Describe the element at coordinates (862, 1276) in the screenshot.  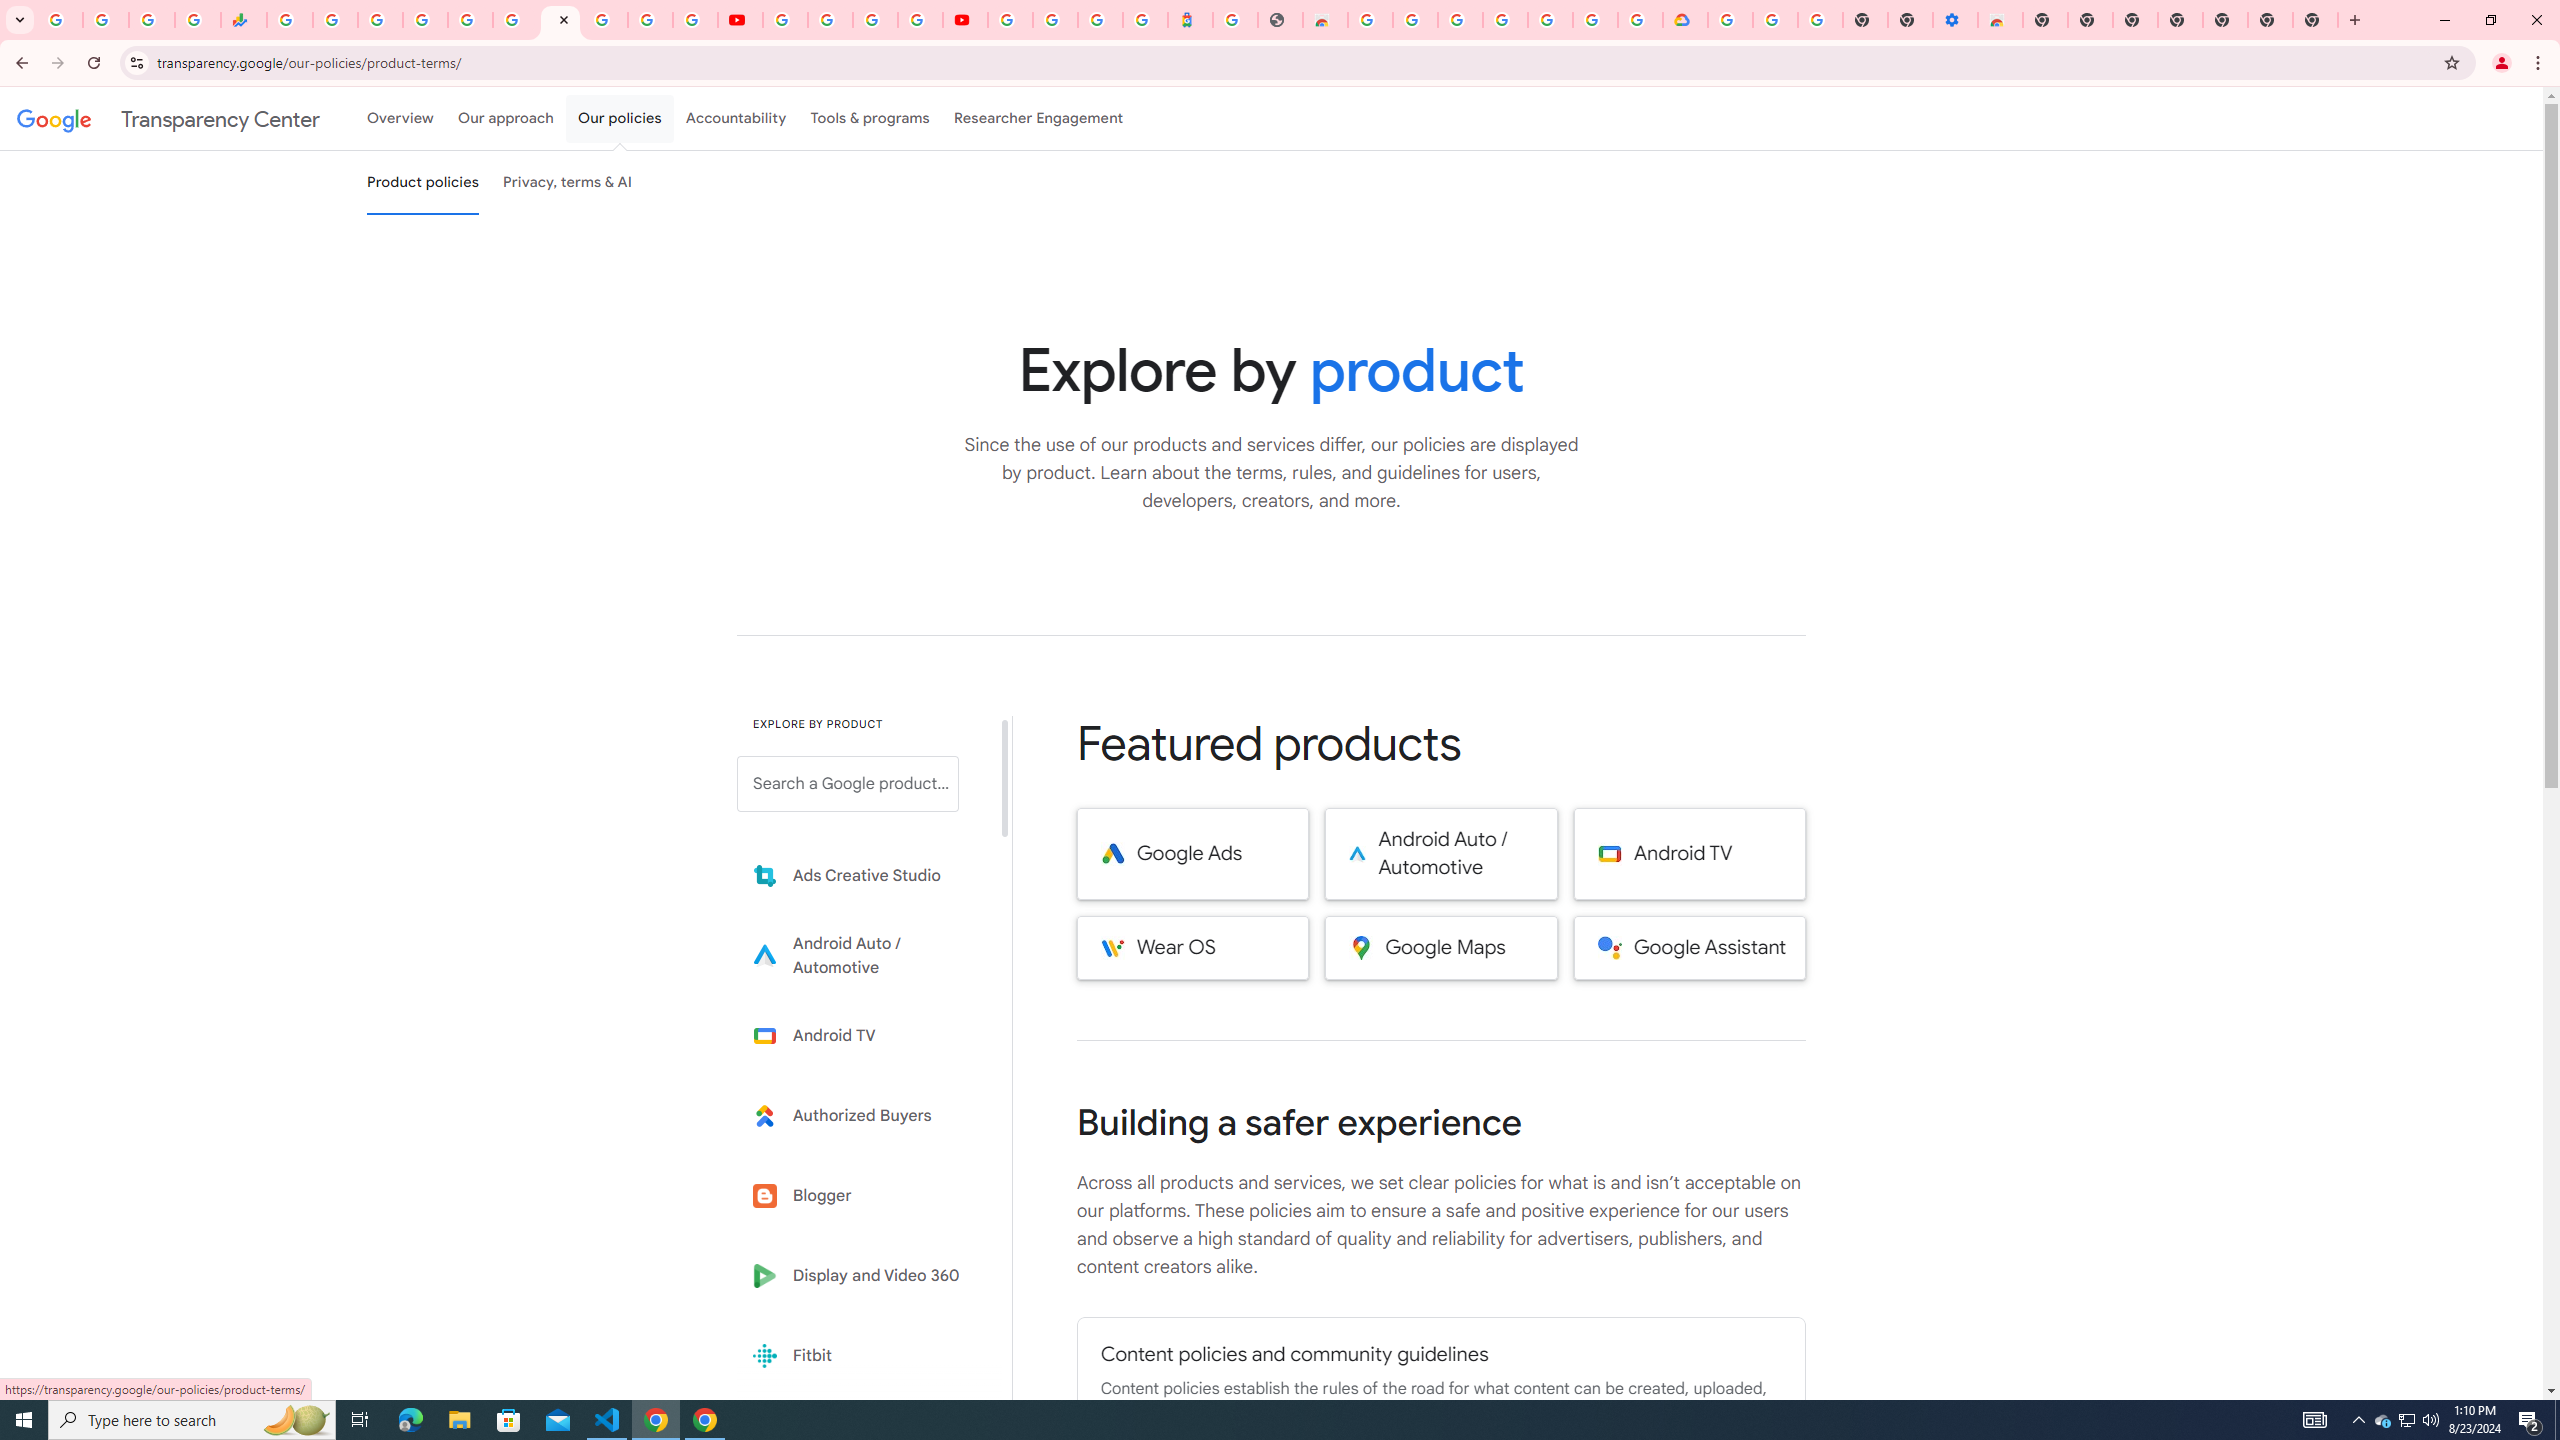
I see `Display and Video 360` at that location.